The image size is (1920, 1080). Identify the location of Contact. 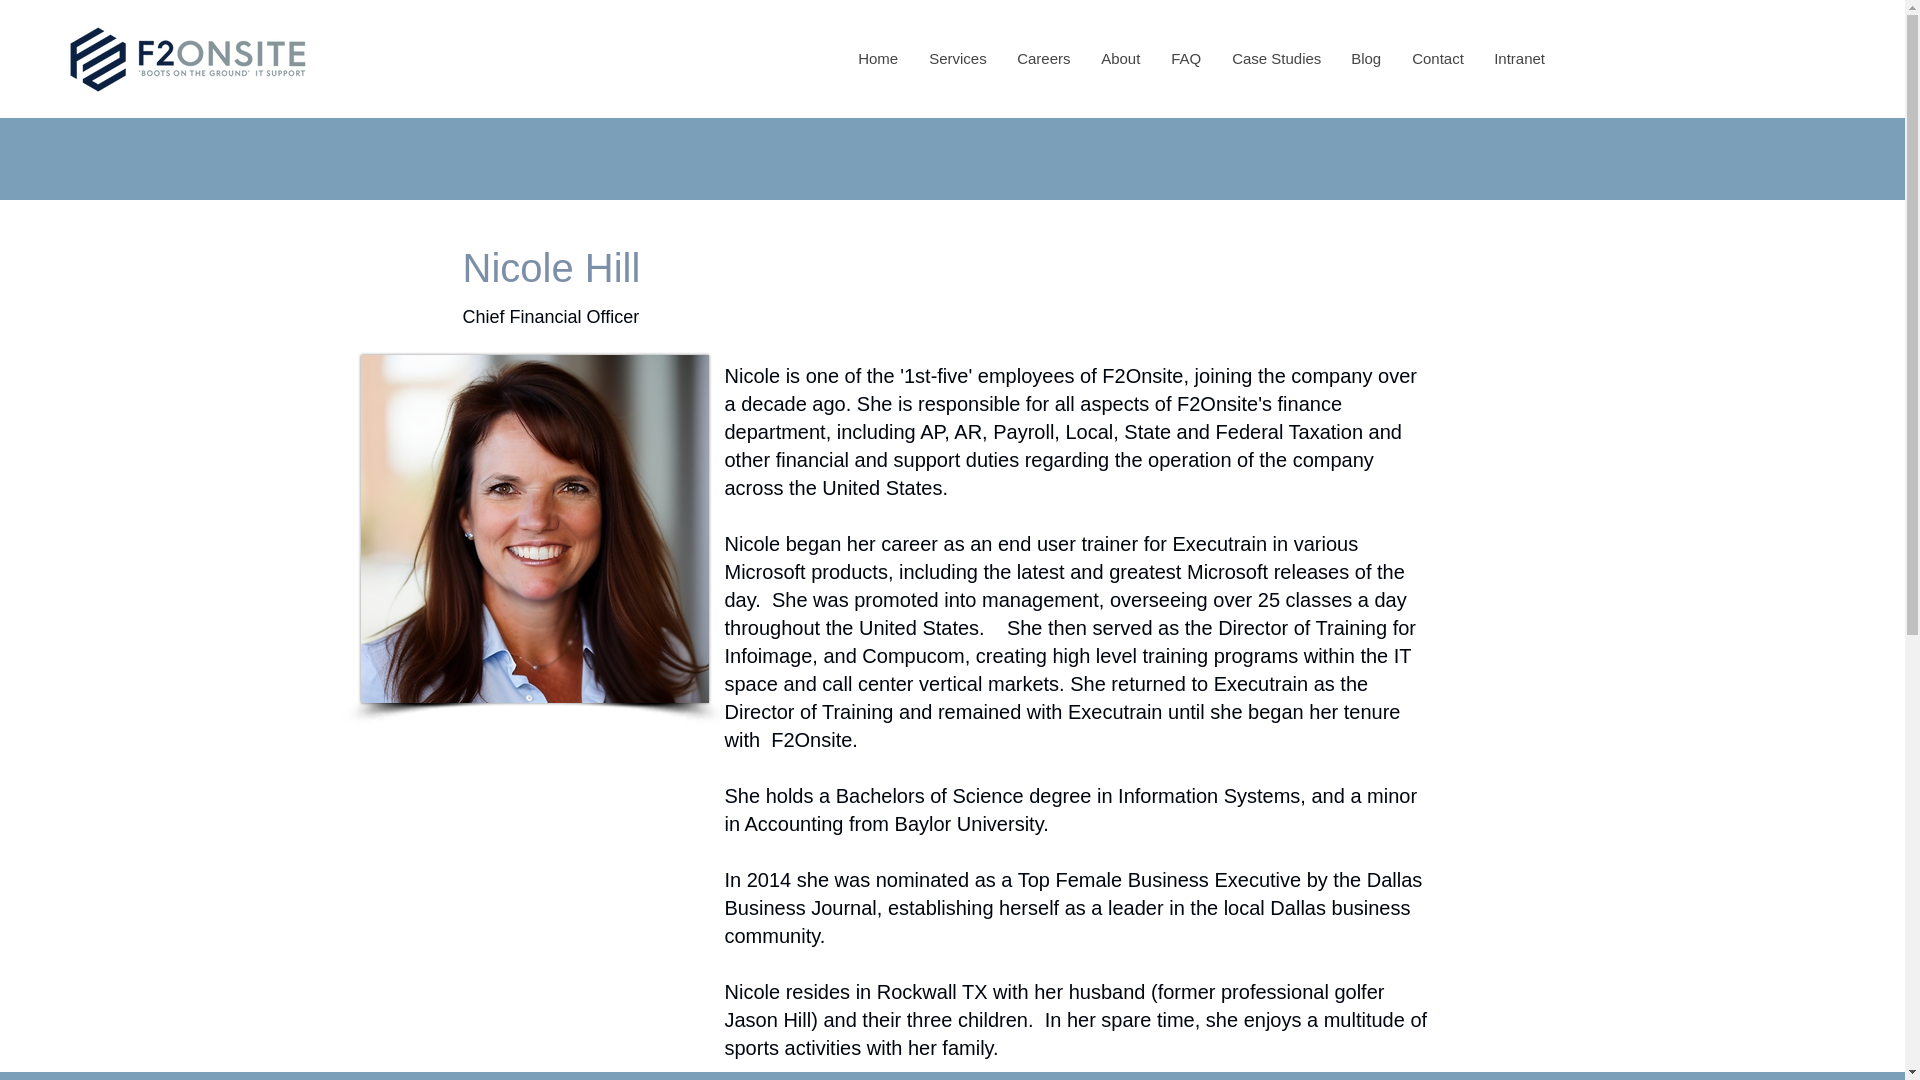
(1436, 58).